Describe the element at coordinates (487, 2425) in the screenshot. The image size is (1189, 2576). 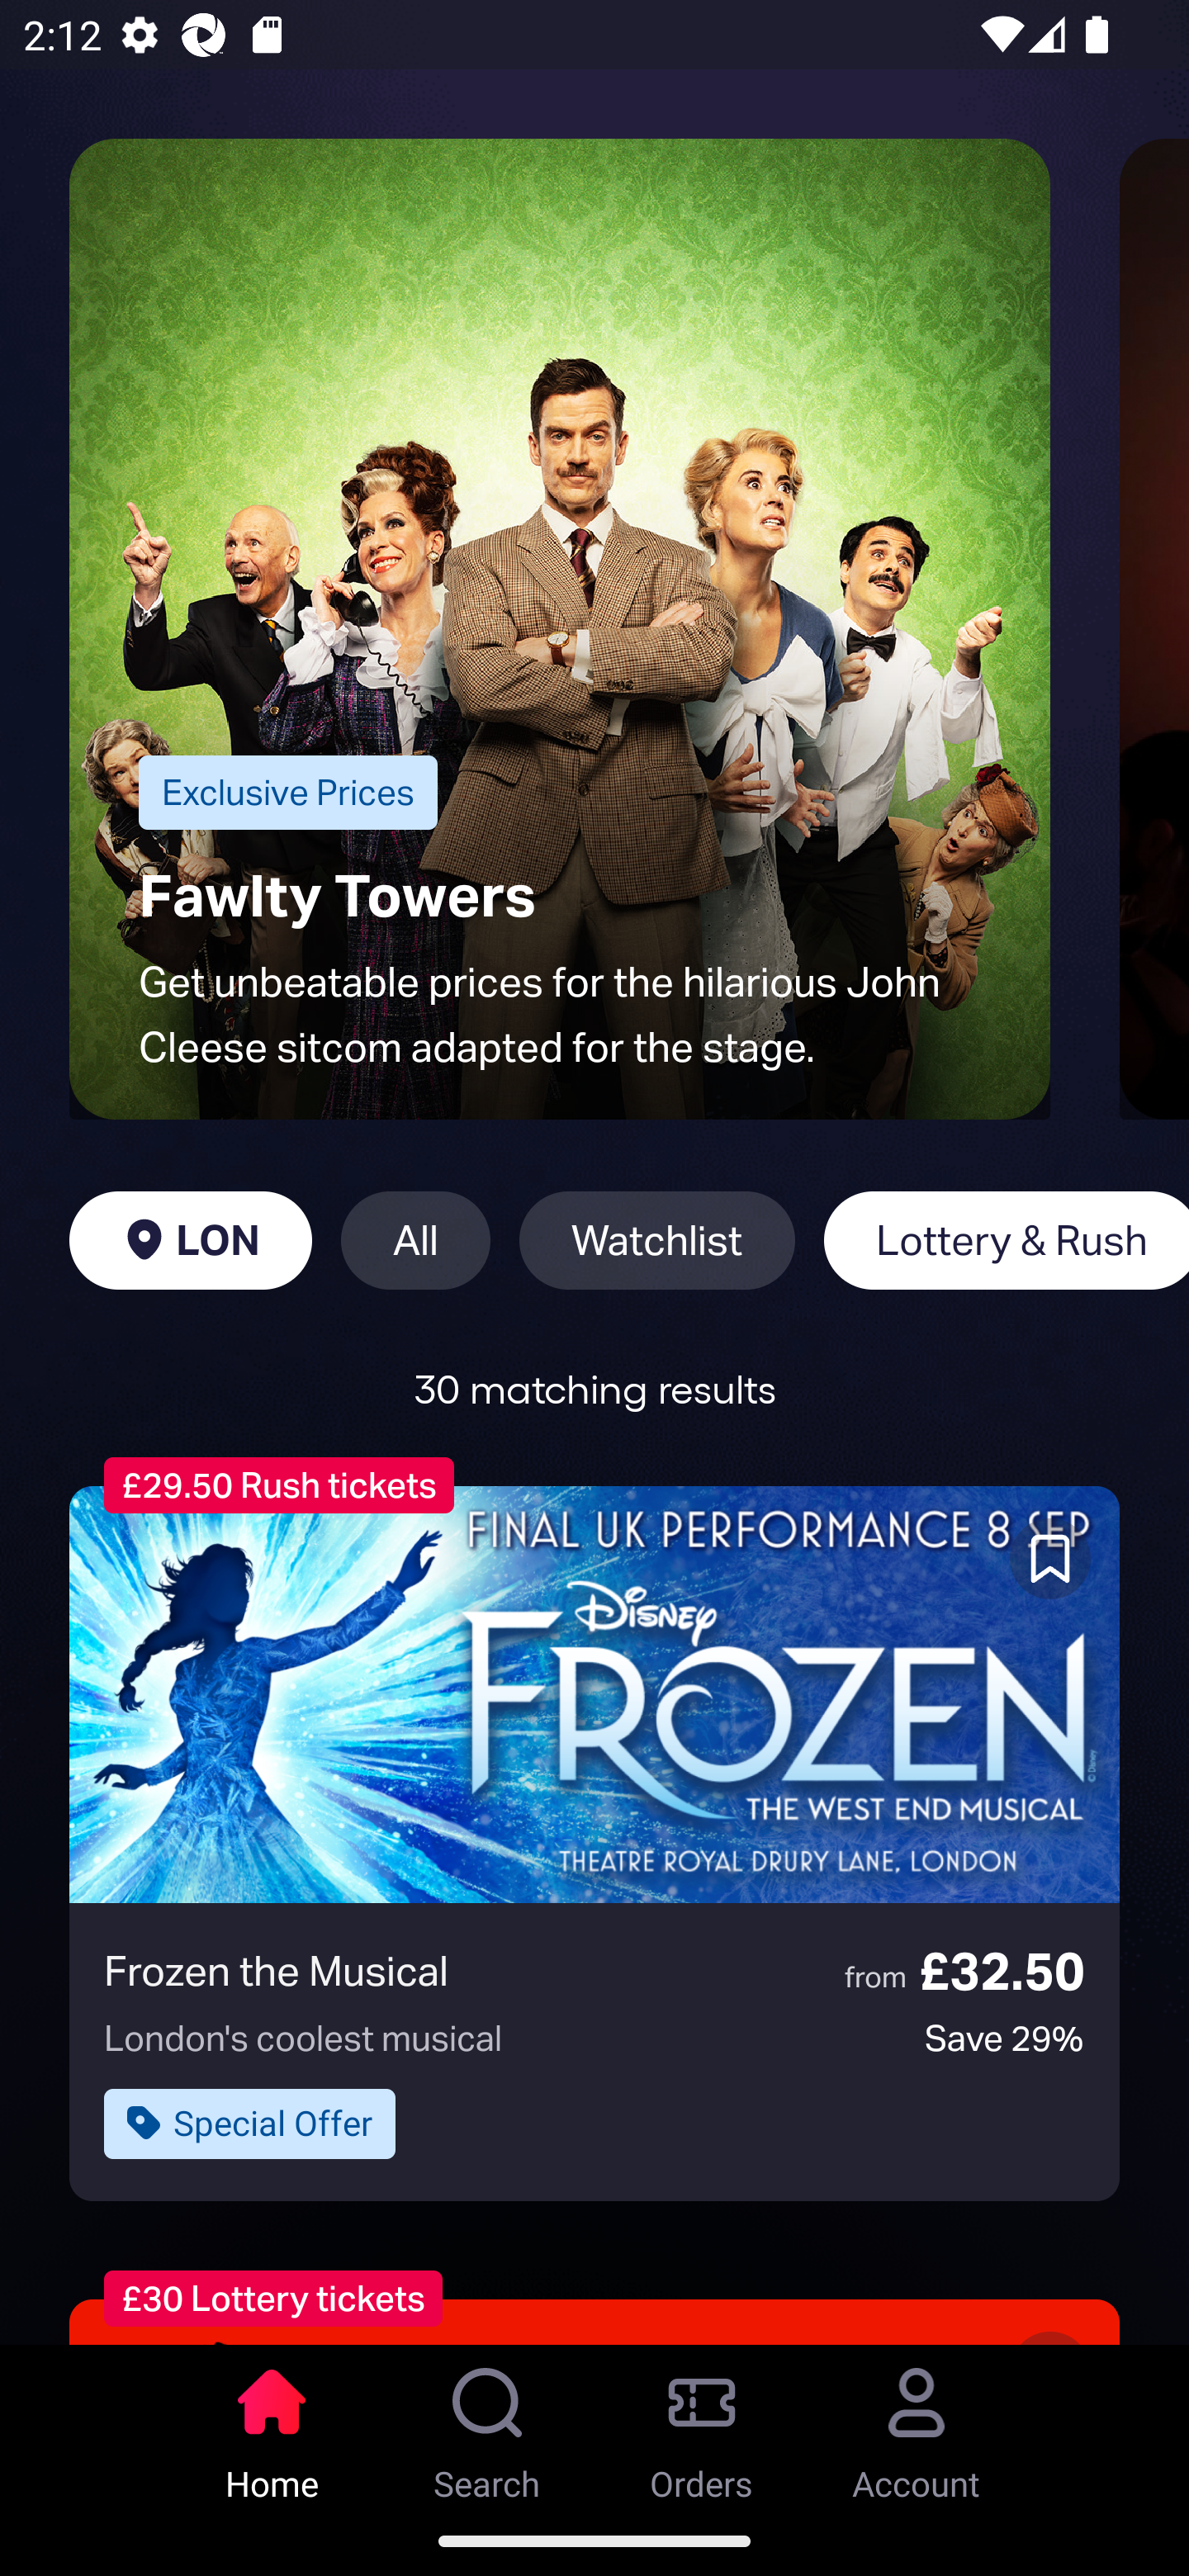
I see `Search` at that location.